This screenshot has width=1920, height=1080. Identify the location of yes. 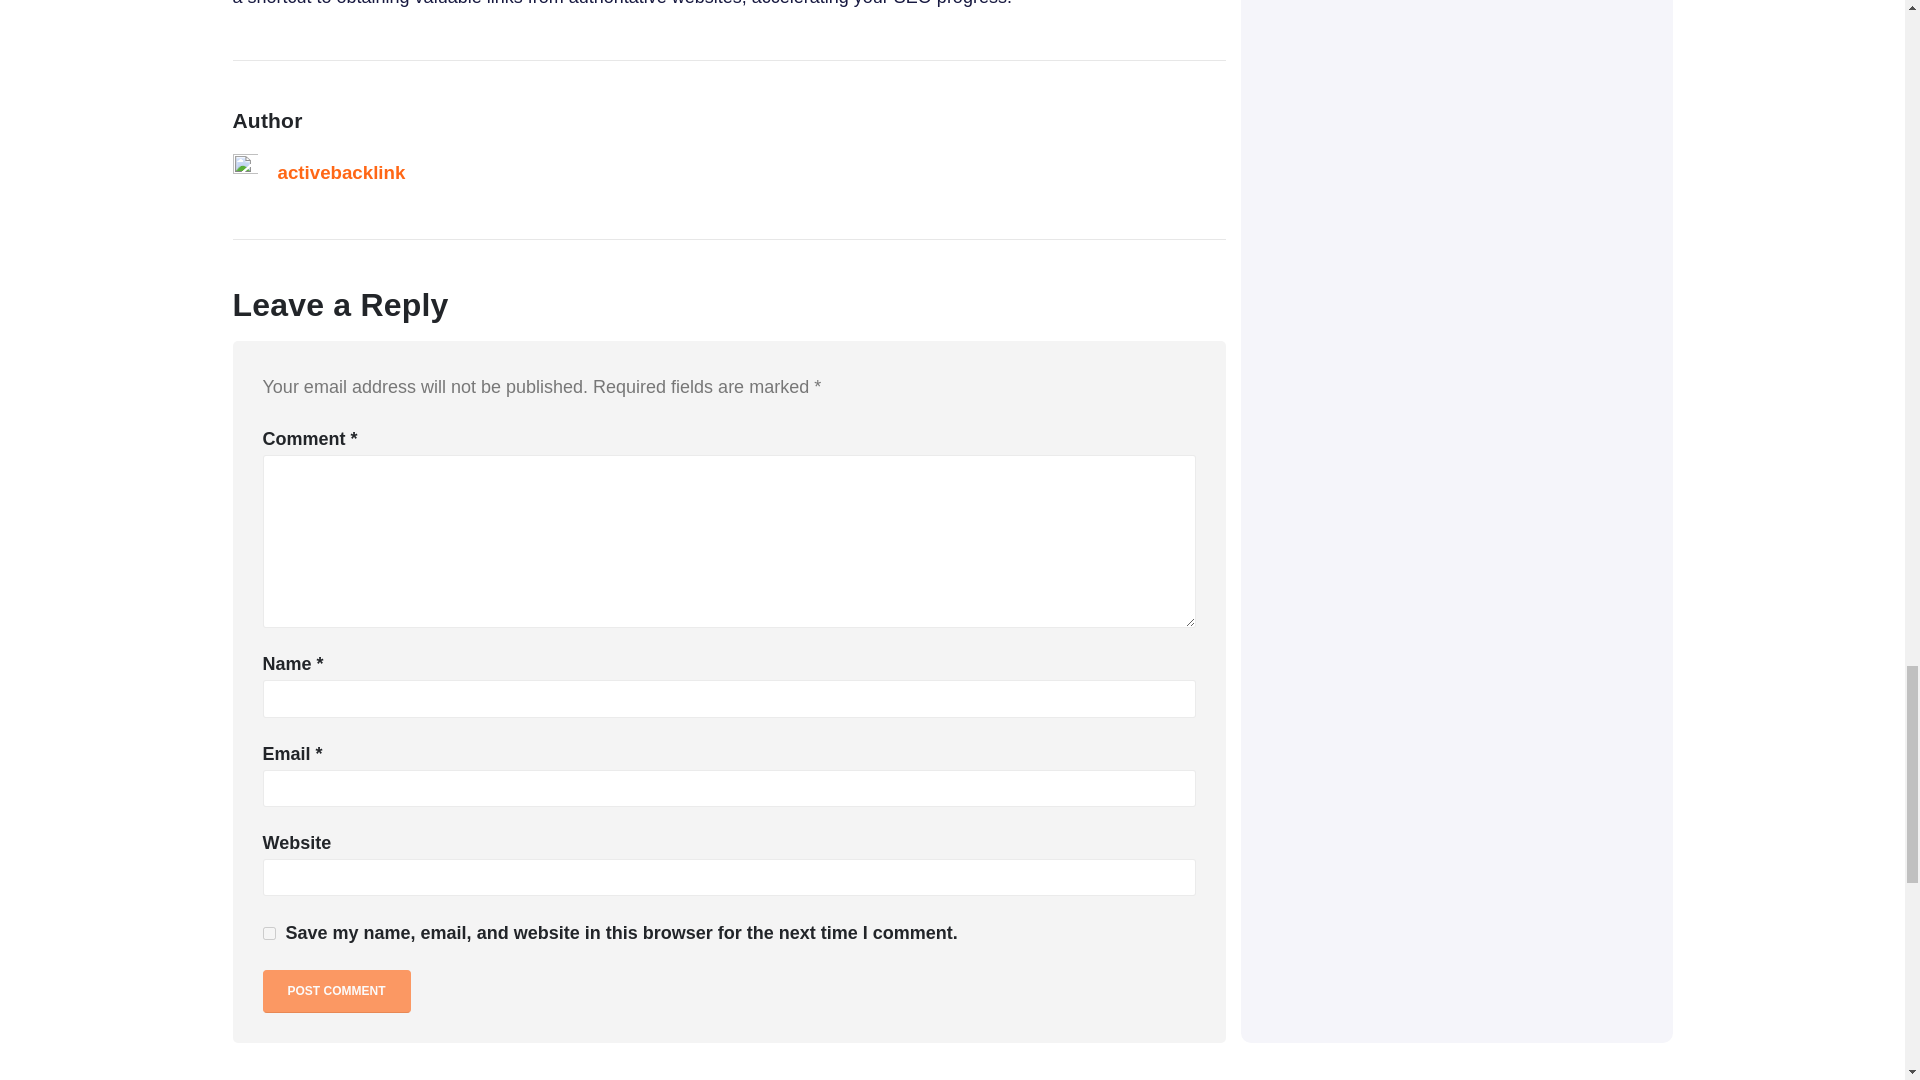
(268, 932).